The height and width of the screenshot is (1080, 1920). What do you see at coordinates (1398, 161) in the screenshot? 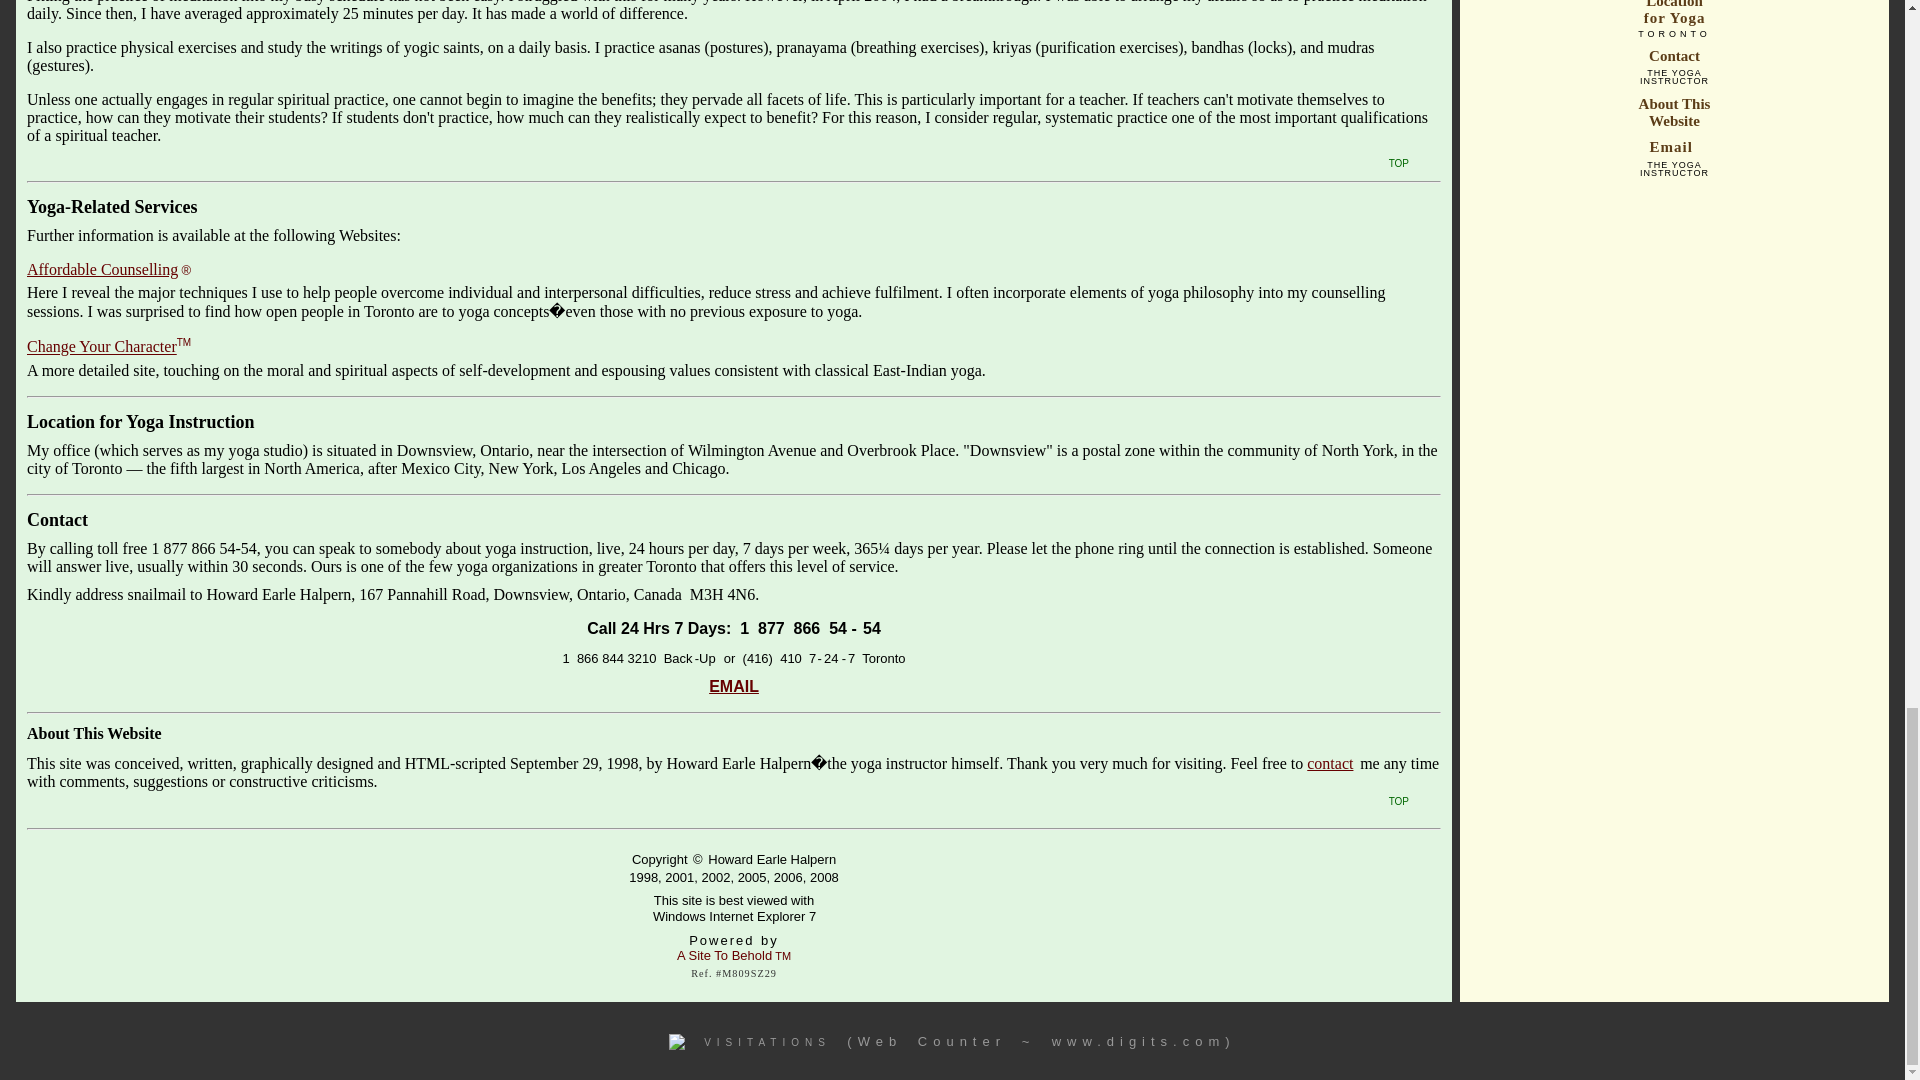
I see `TOP` at bounding box center [1398, 161].